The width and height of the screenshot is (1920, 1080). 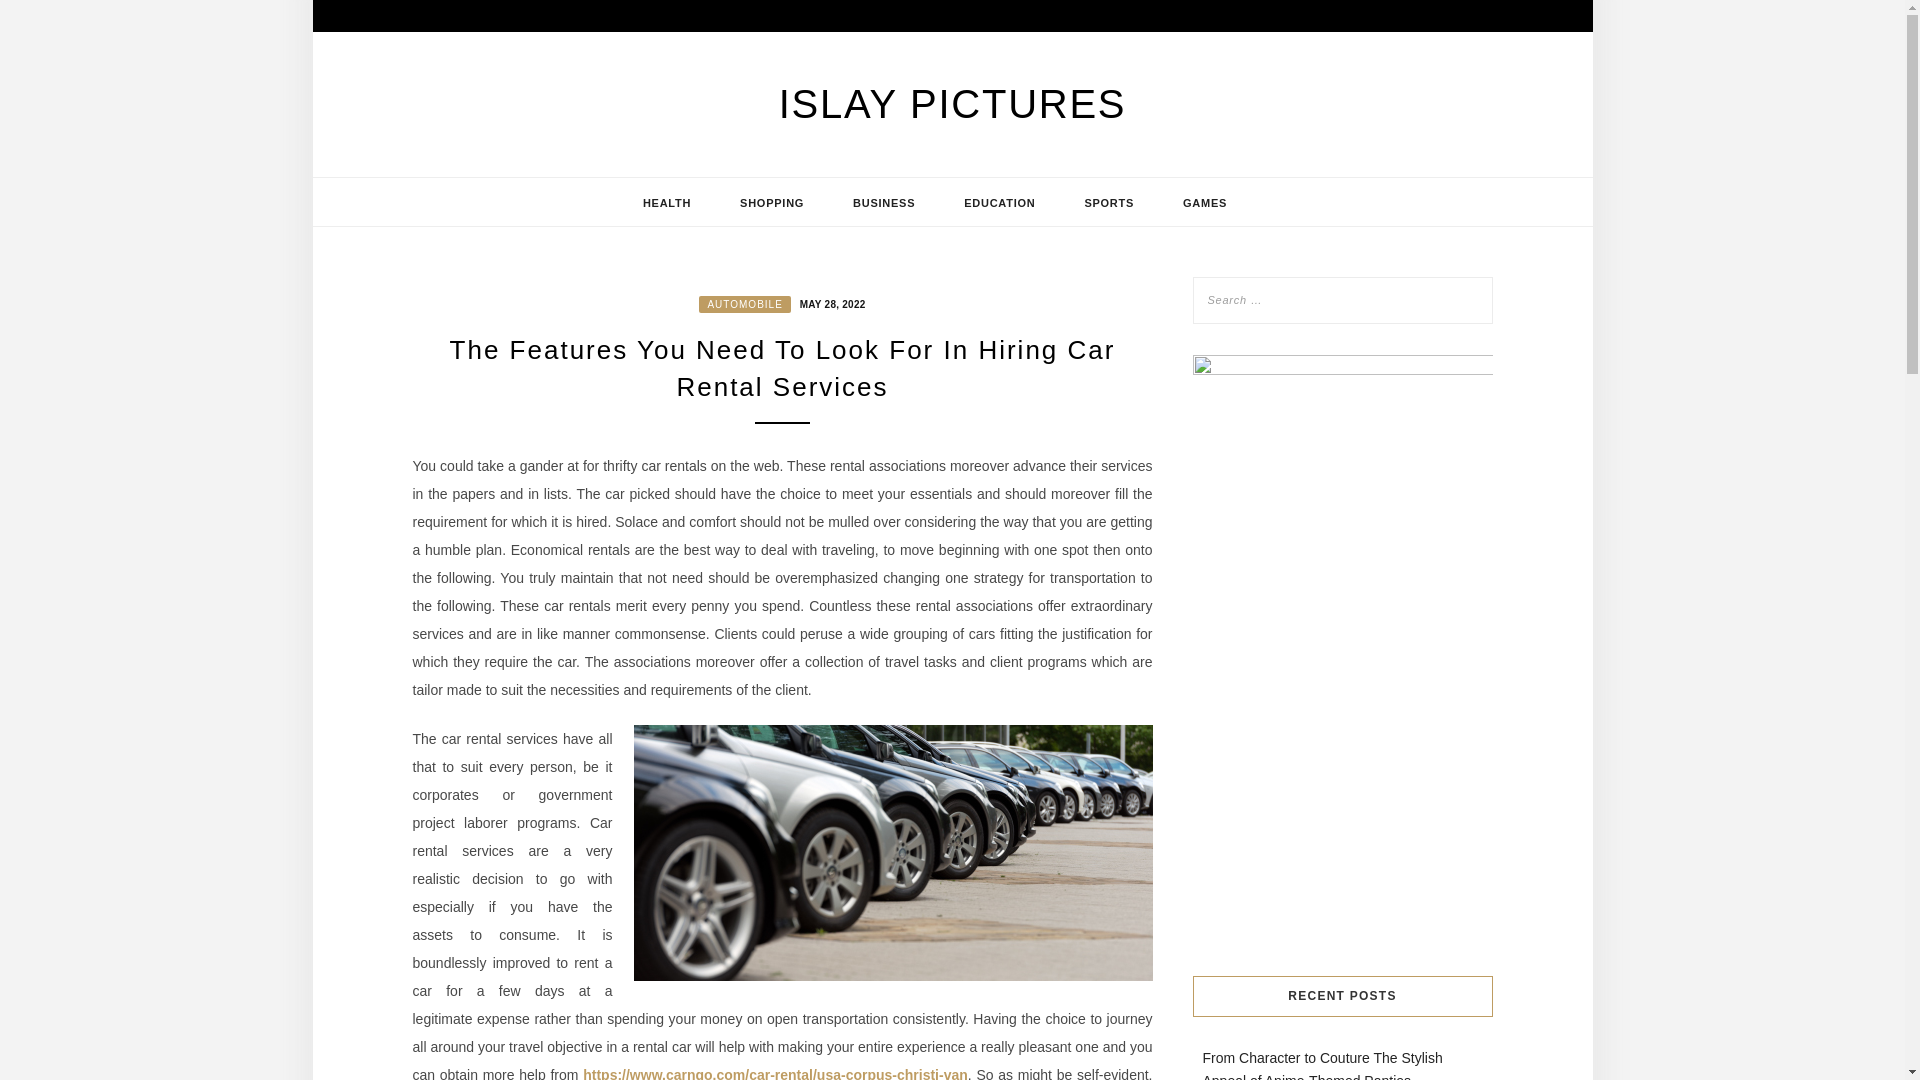 I want to click on SHOPPING, so click(x=772, y=202).